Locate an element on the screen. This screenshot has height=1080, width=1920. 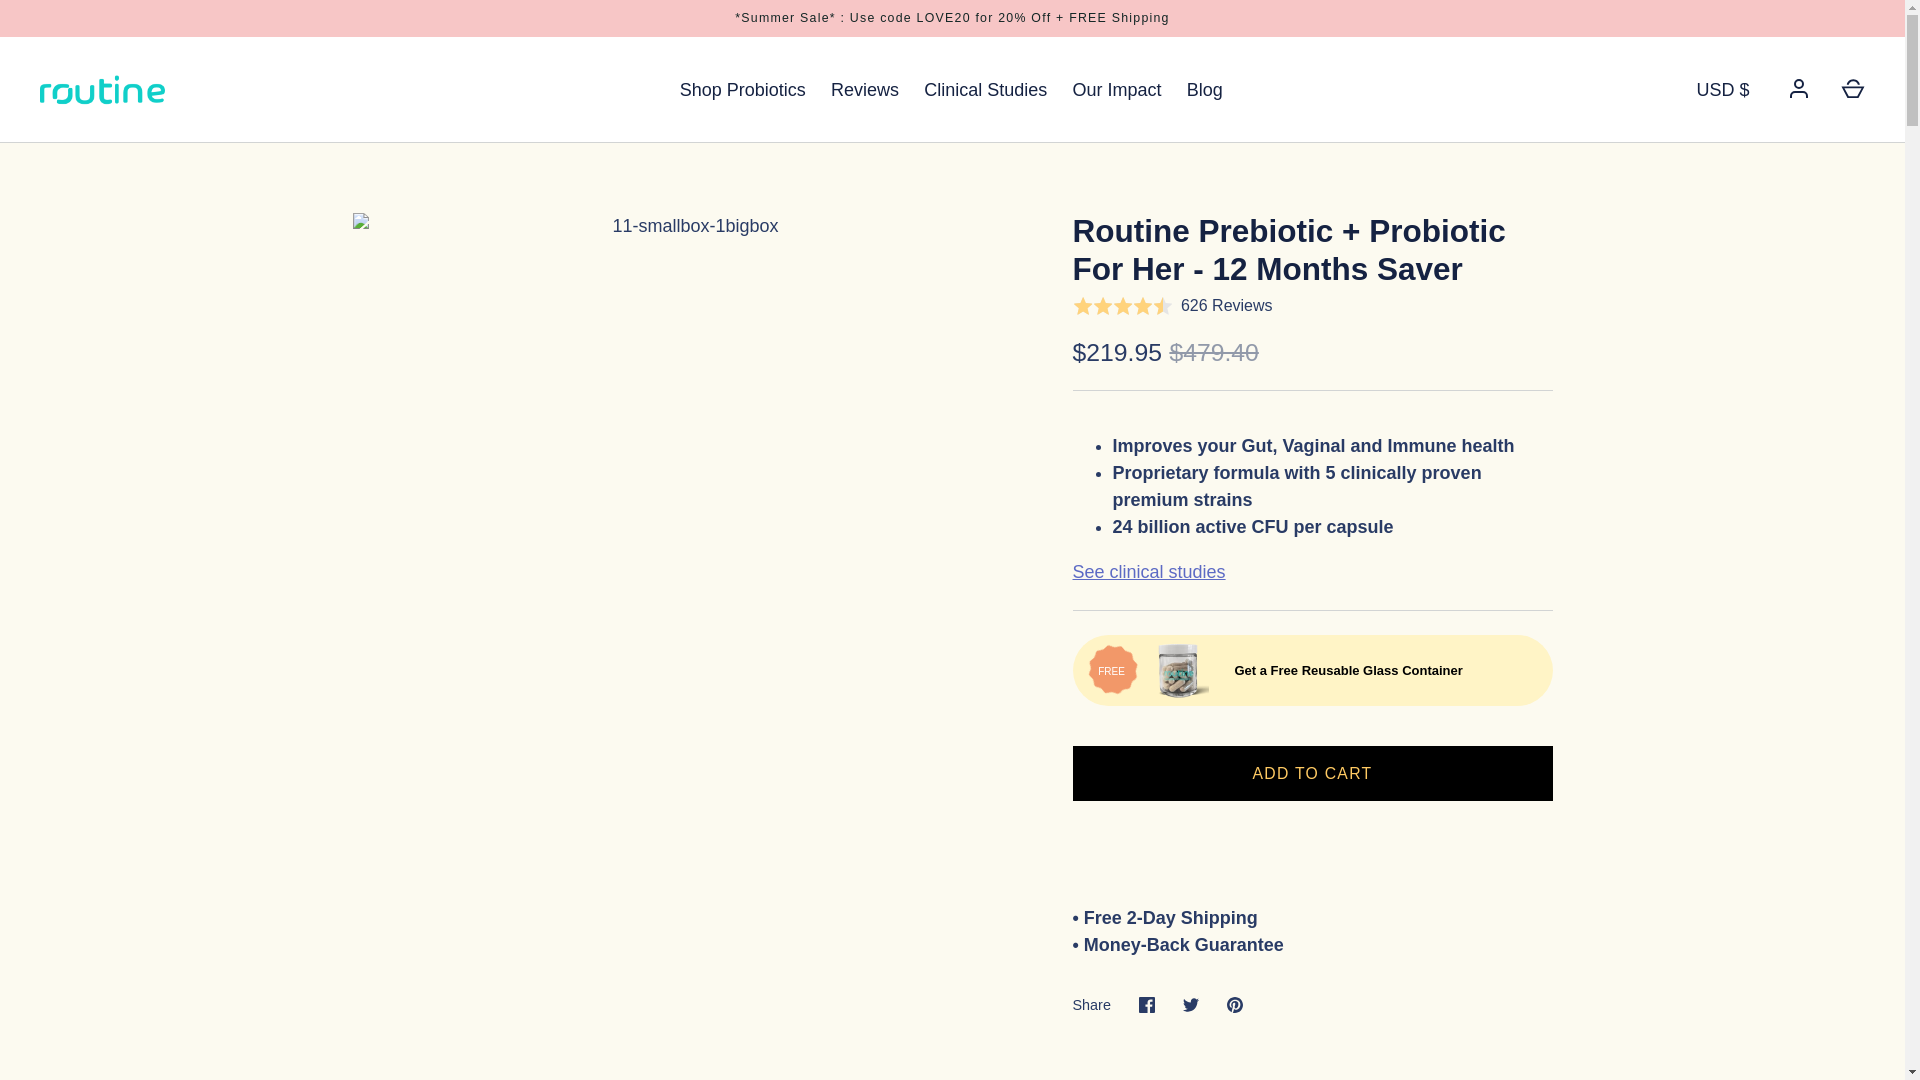
Blog is located at coordinates (1204, 90).